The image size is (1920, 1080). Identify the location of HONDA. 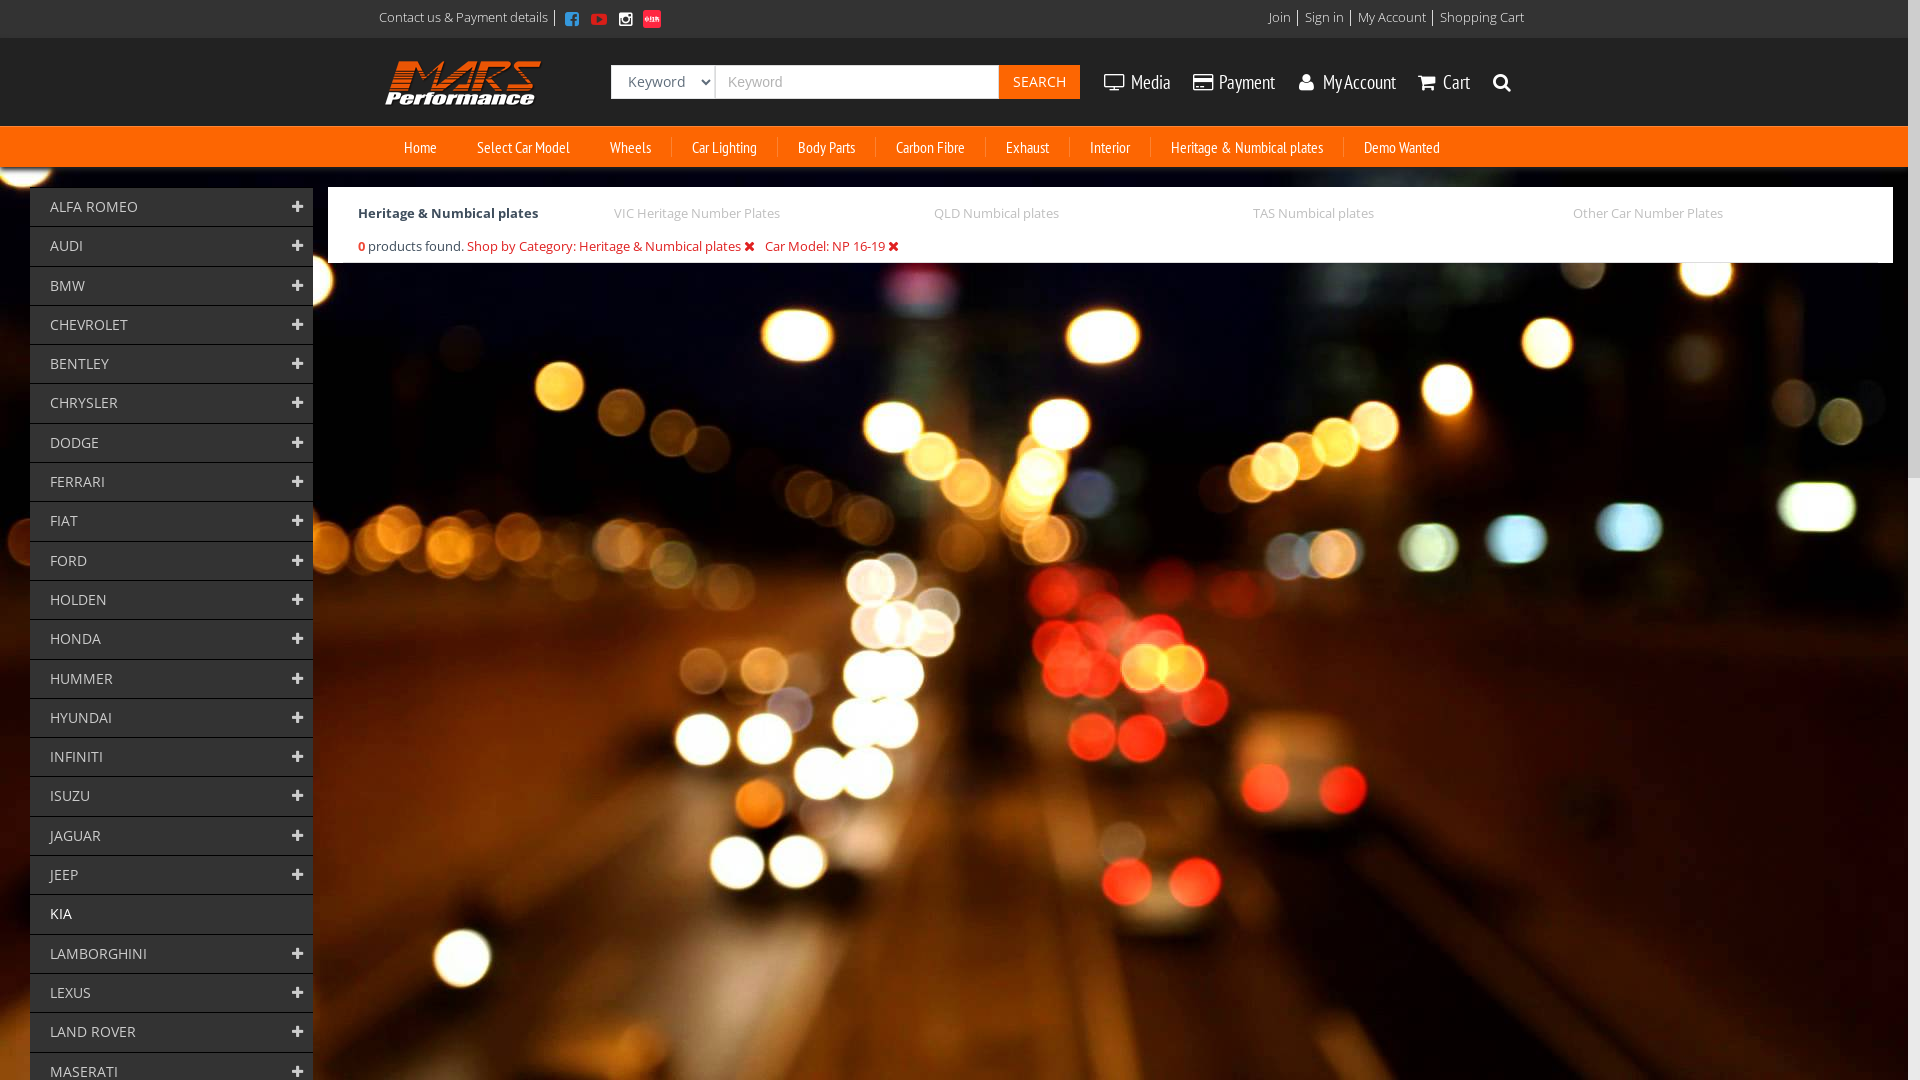
(172, 639).